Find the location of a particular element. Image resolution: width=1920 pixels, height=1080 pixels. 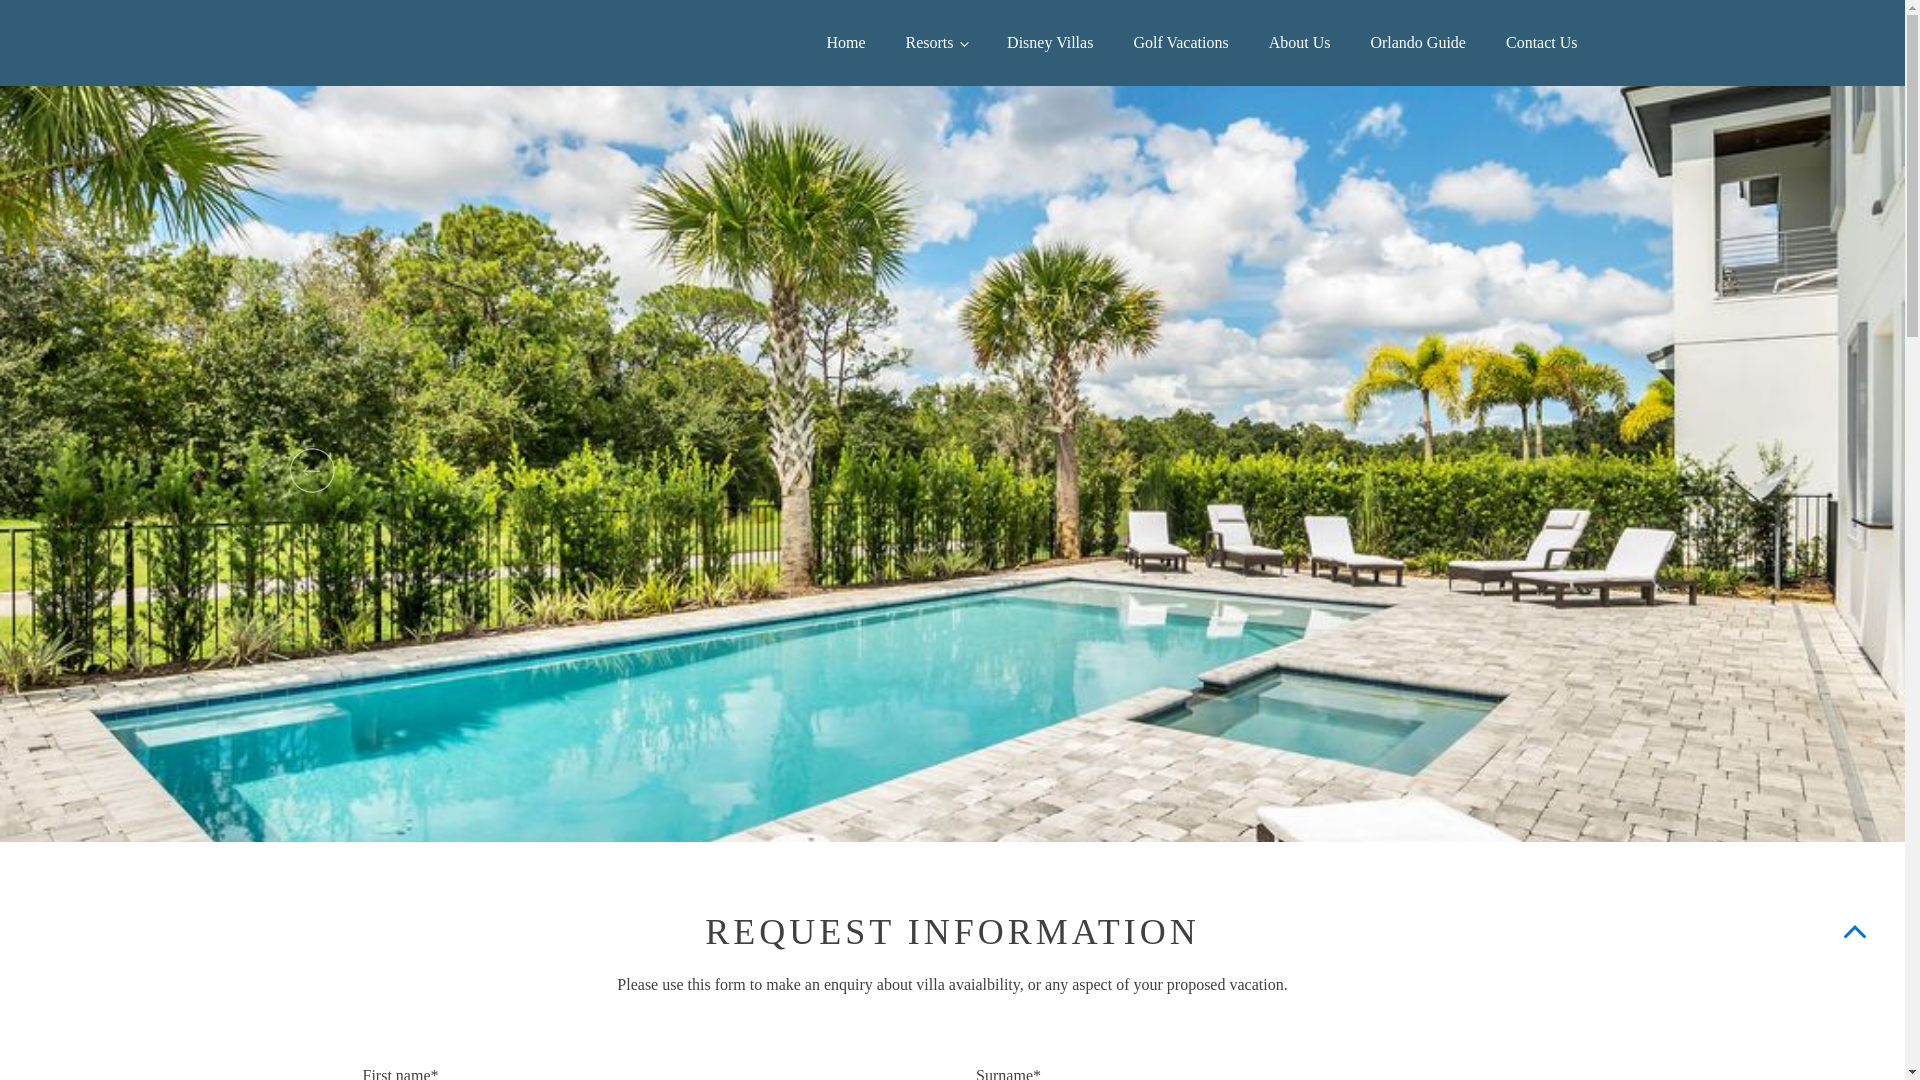

Prev is located at coordinates (312, 470).